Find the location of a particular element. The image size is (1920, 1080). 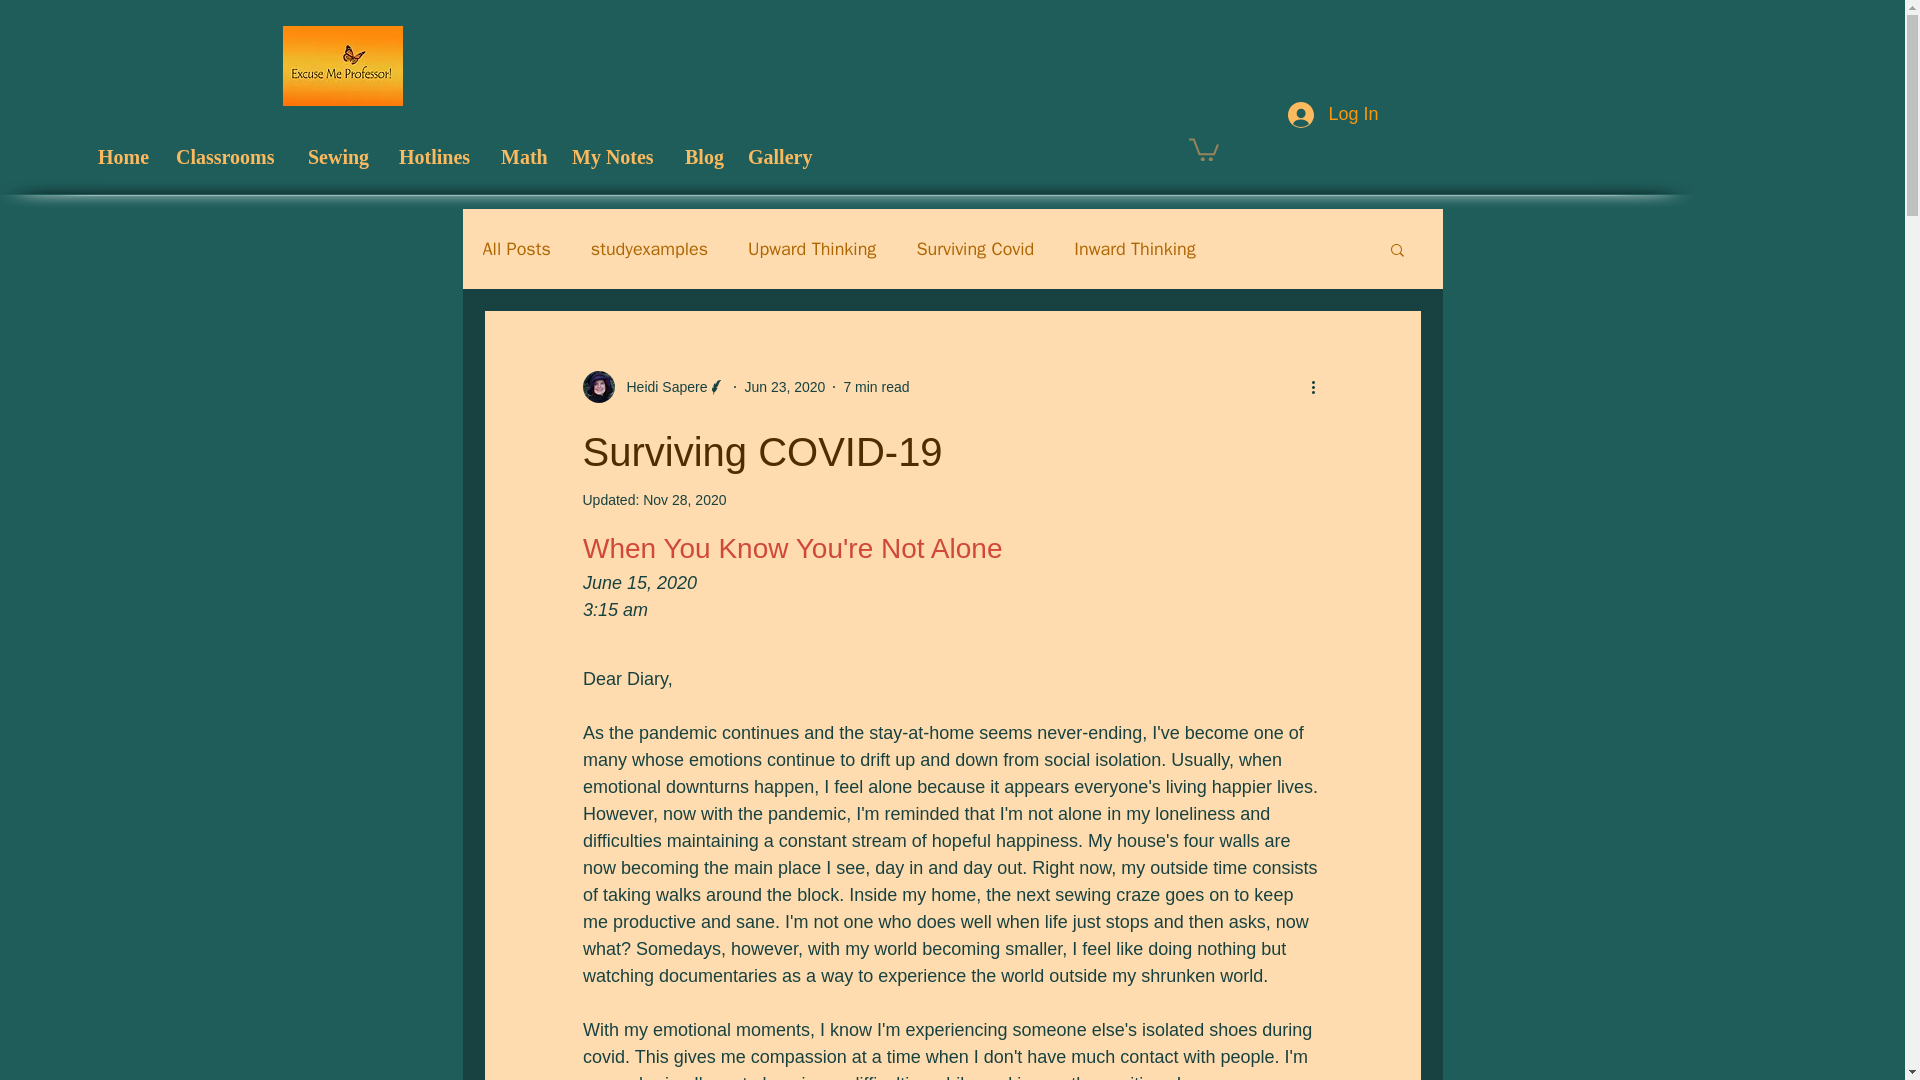

Jun 23, 2020 is located at coordinates (784, 387).